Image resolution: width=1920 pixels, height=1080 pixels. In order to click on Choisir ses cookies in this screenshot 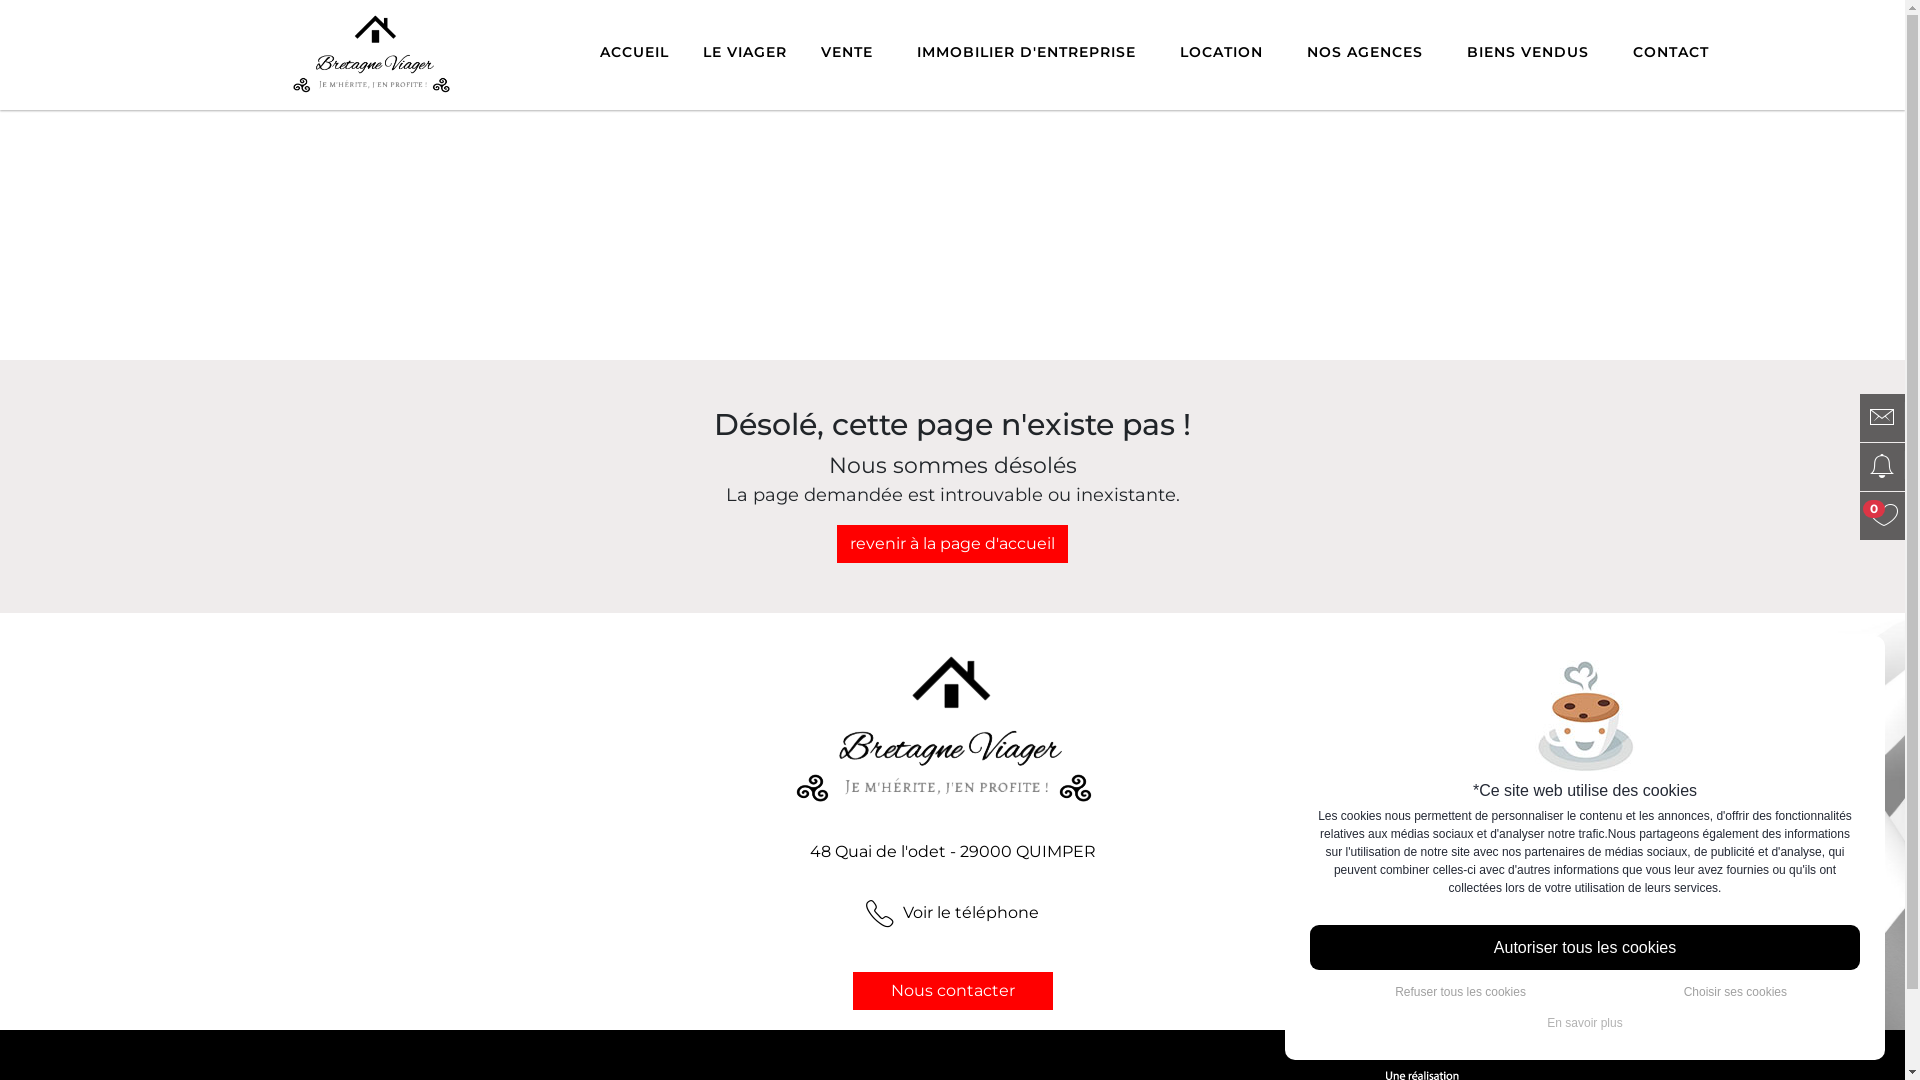, I will do `click(1736, 992)`.